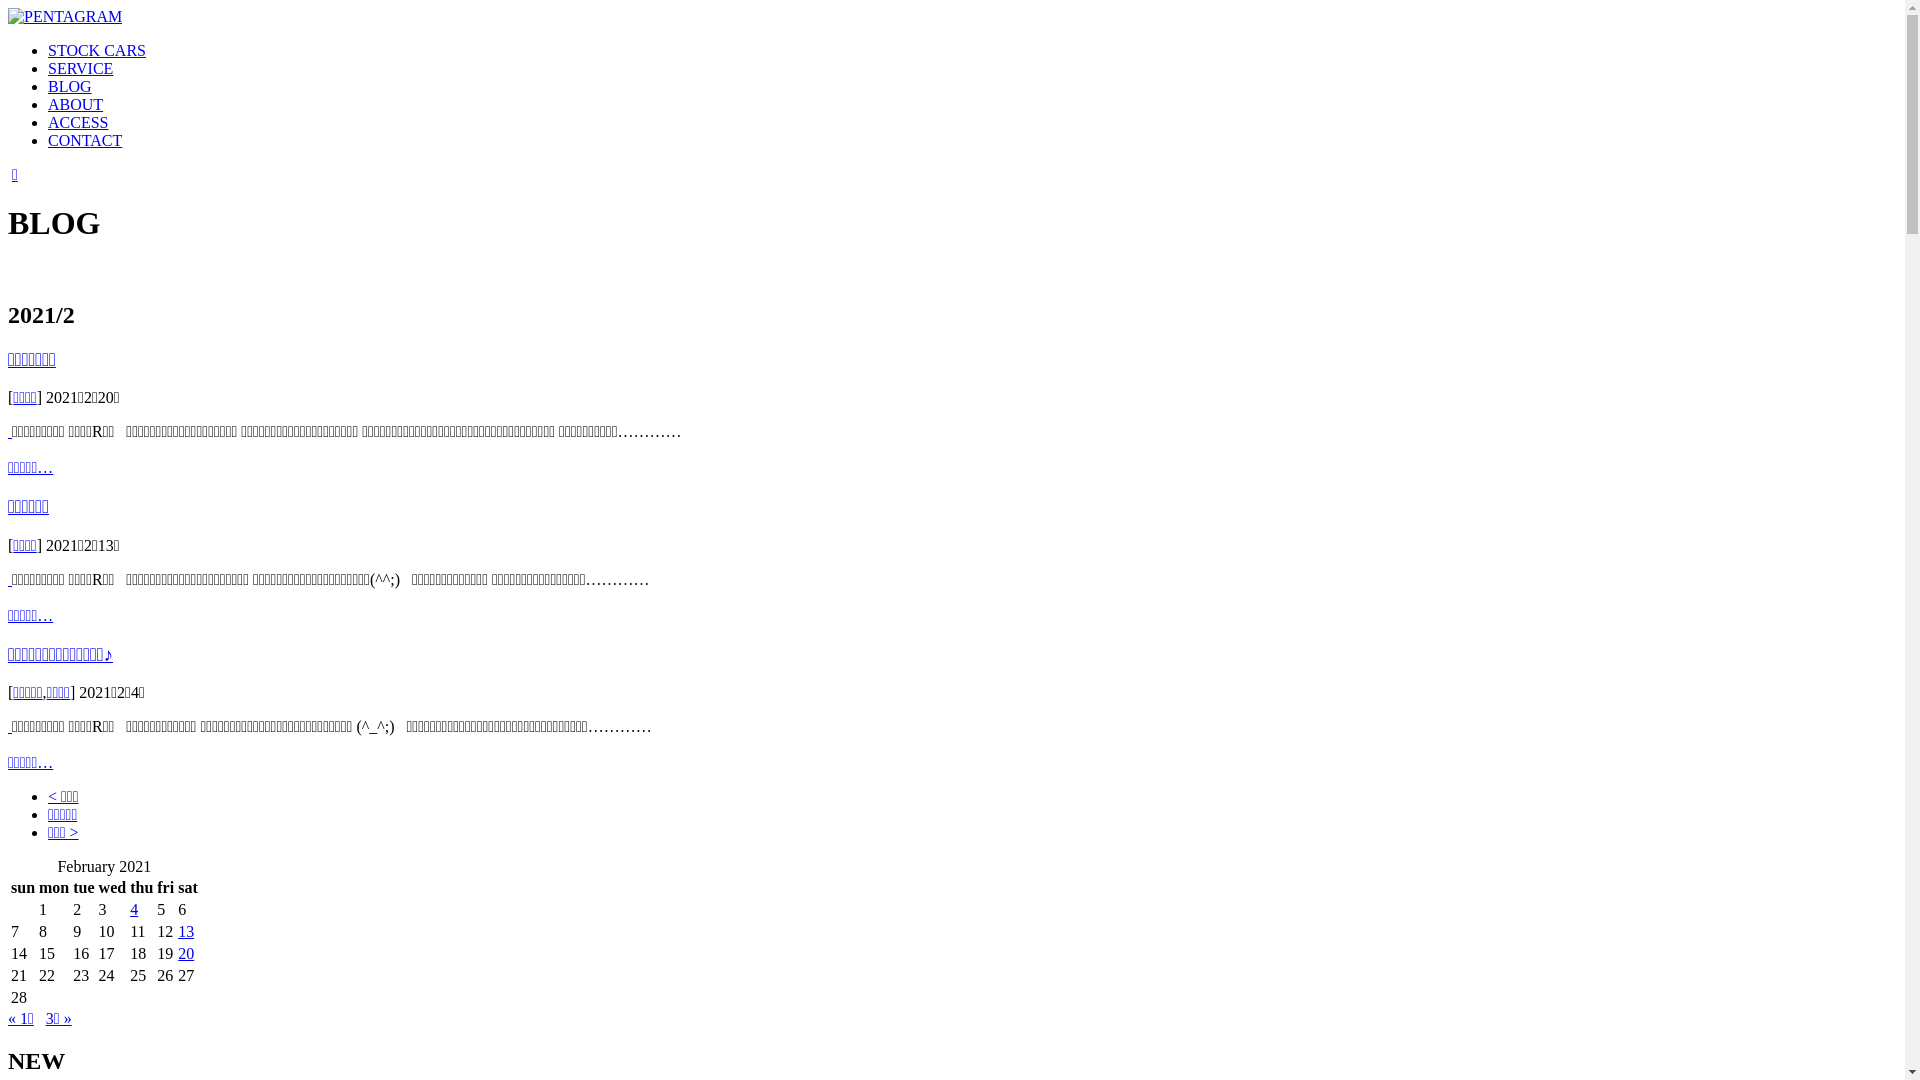 The width and height of the screenshot is (1920, 1080). Describe the element at coordinates (134, 910) in the screenshot. I see `4` at that location.